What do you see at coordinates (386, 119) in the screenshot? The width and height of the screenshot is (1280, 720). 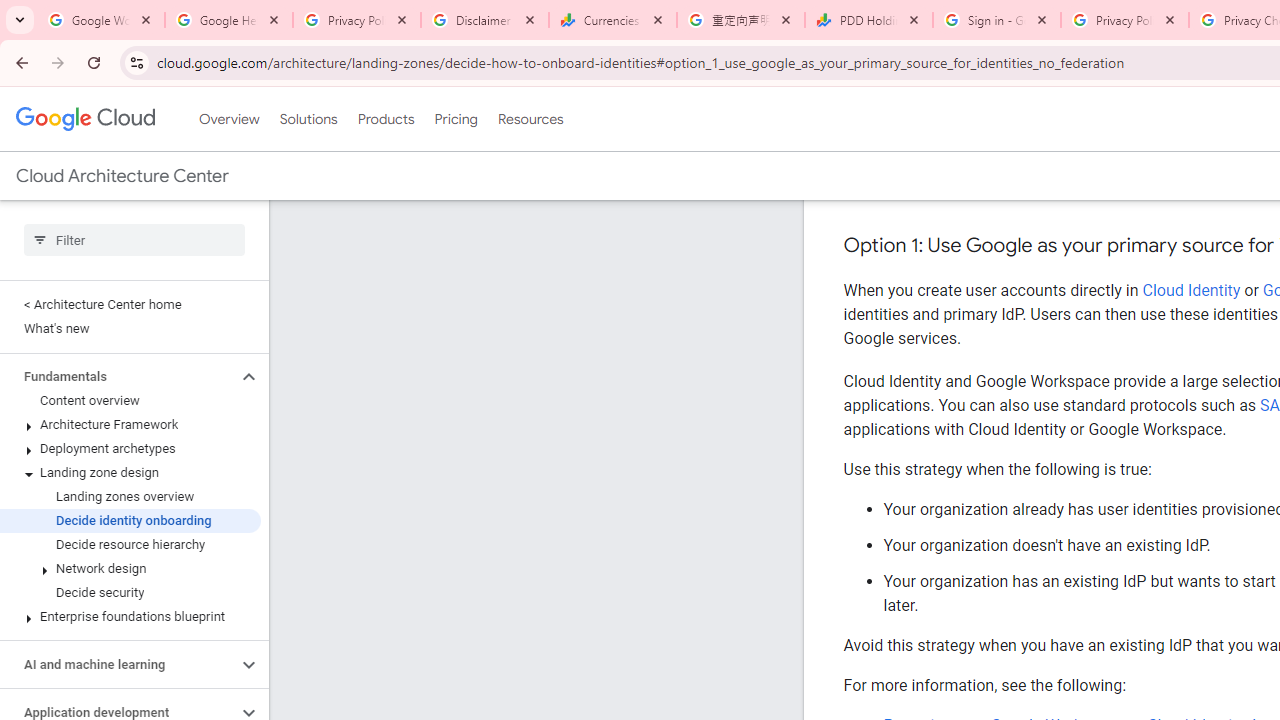 I see `Products` at bounding box center [386, 119].